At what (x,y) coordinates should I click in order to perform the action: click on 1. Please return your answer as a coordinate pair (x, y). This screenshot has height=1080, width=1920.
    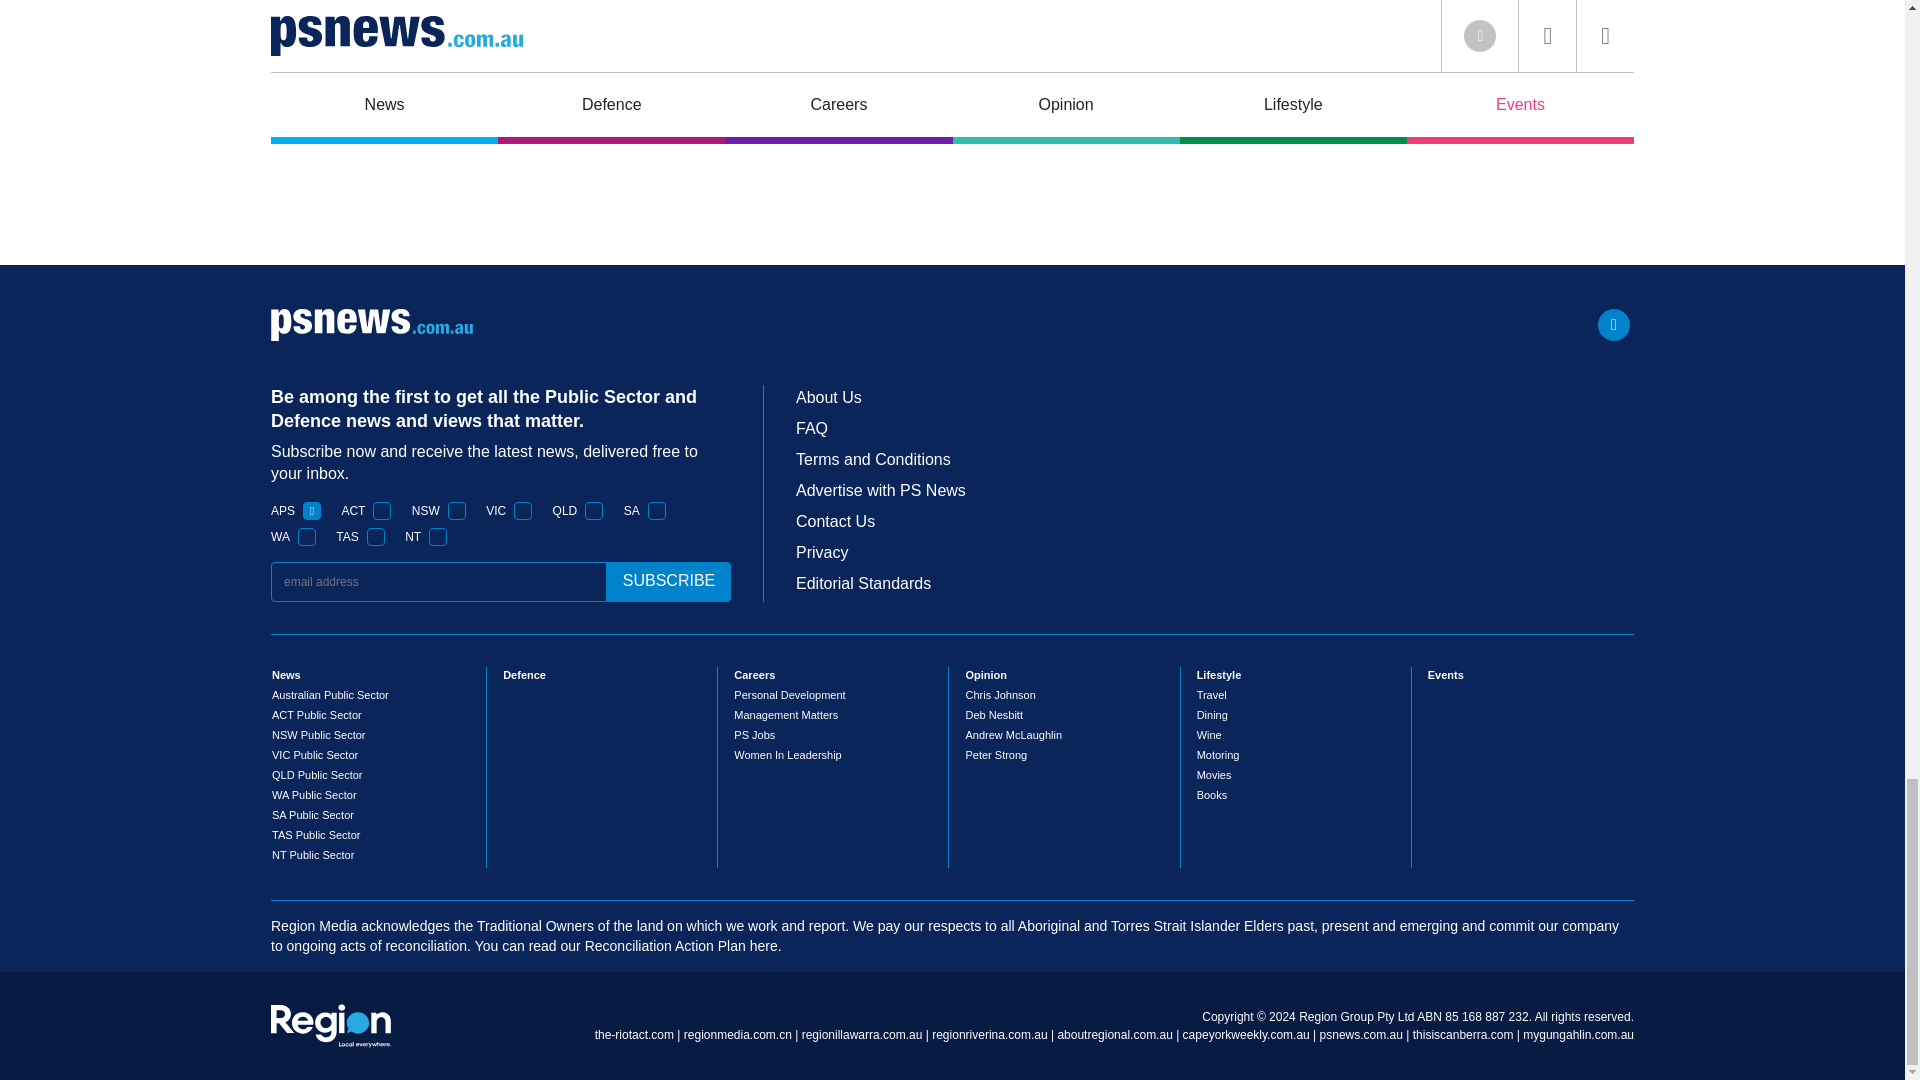
    Looking at the image, I should click on (306, 537).